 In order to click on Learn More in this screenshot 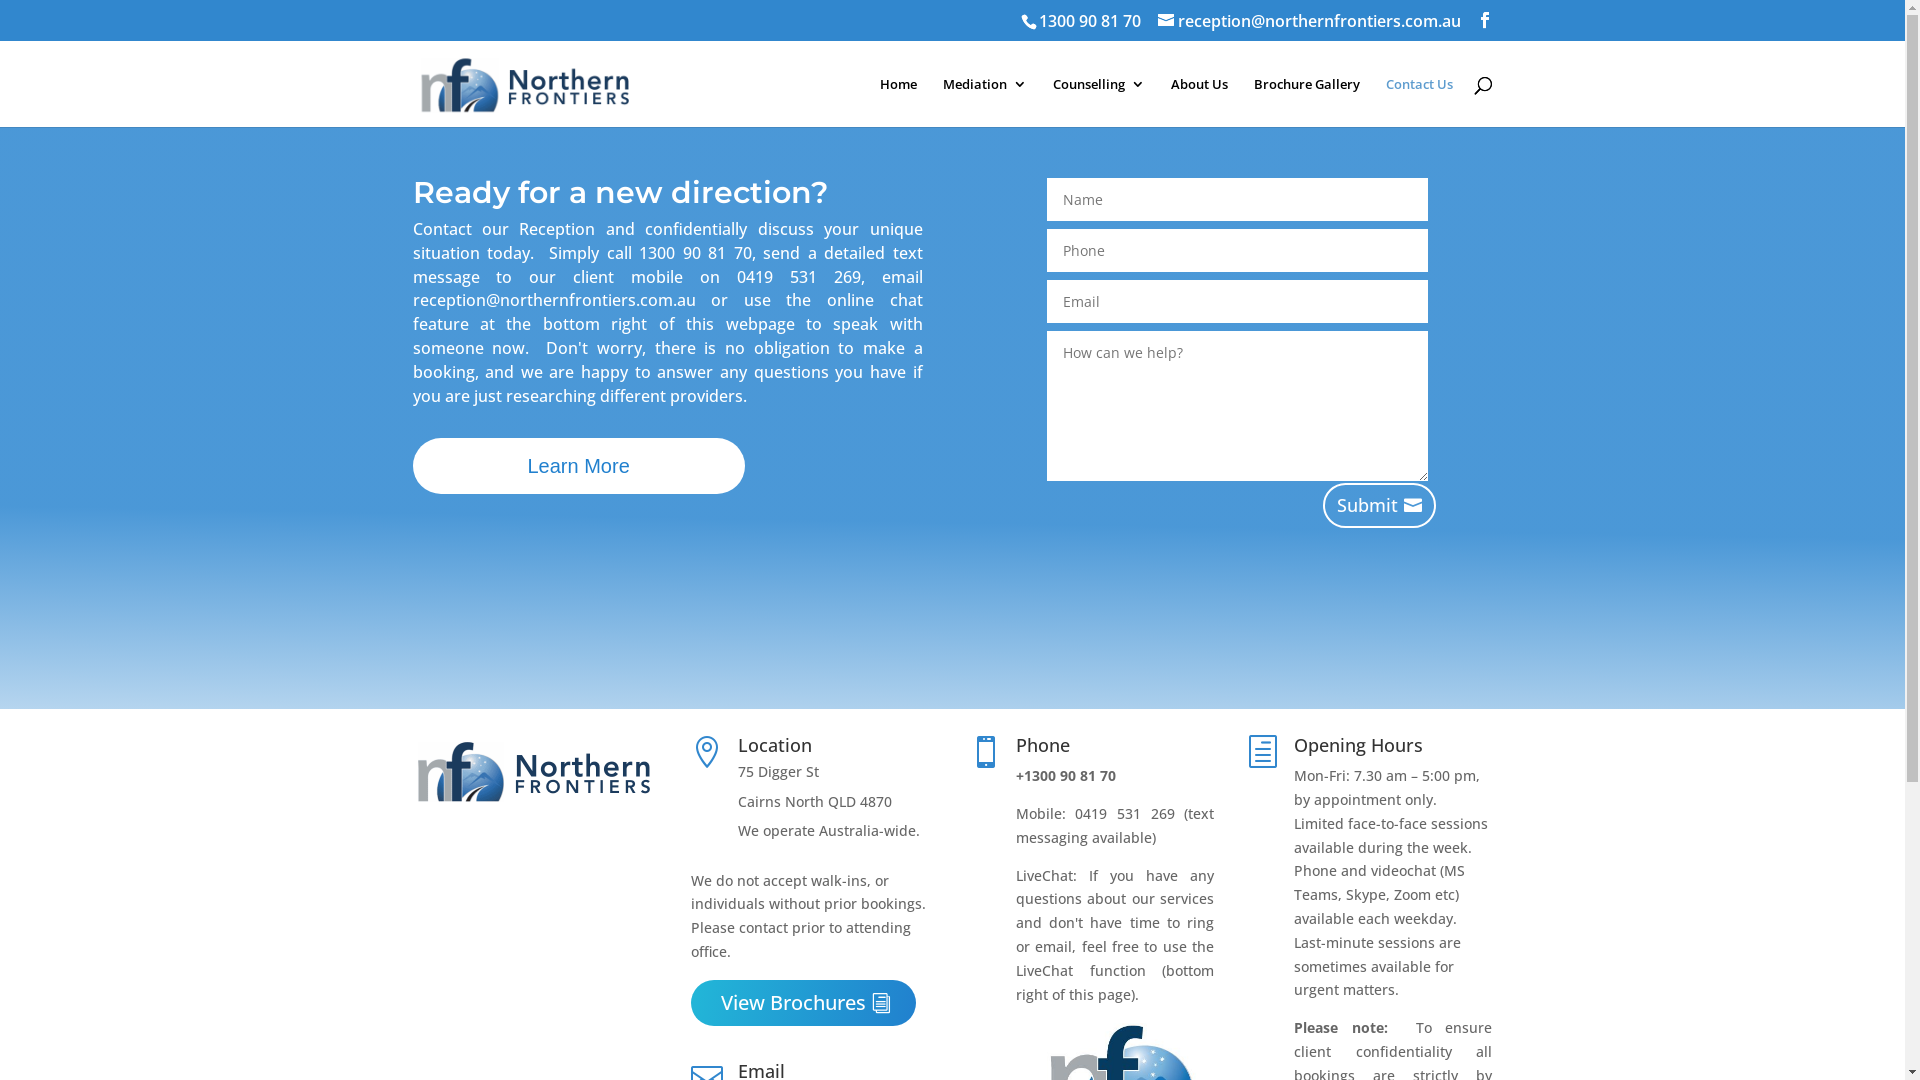, I will do `click(578, 466)`.